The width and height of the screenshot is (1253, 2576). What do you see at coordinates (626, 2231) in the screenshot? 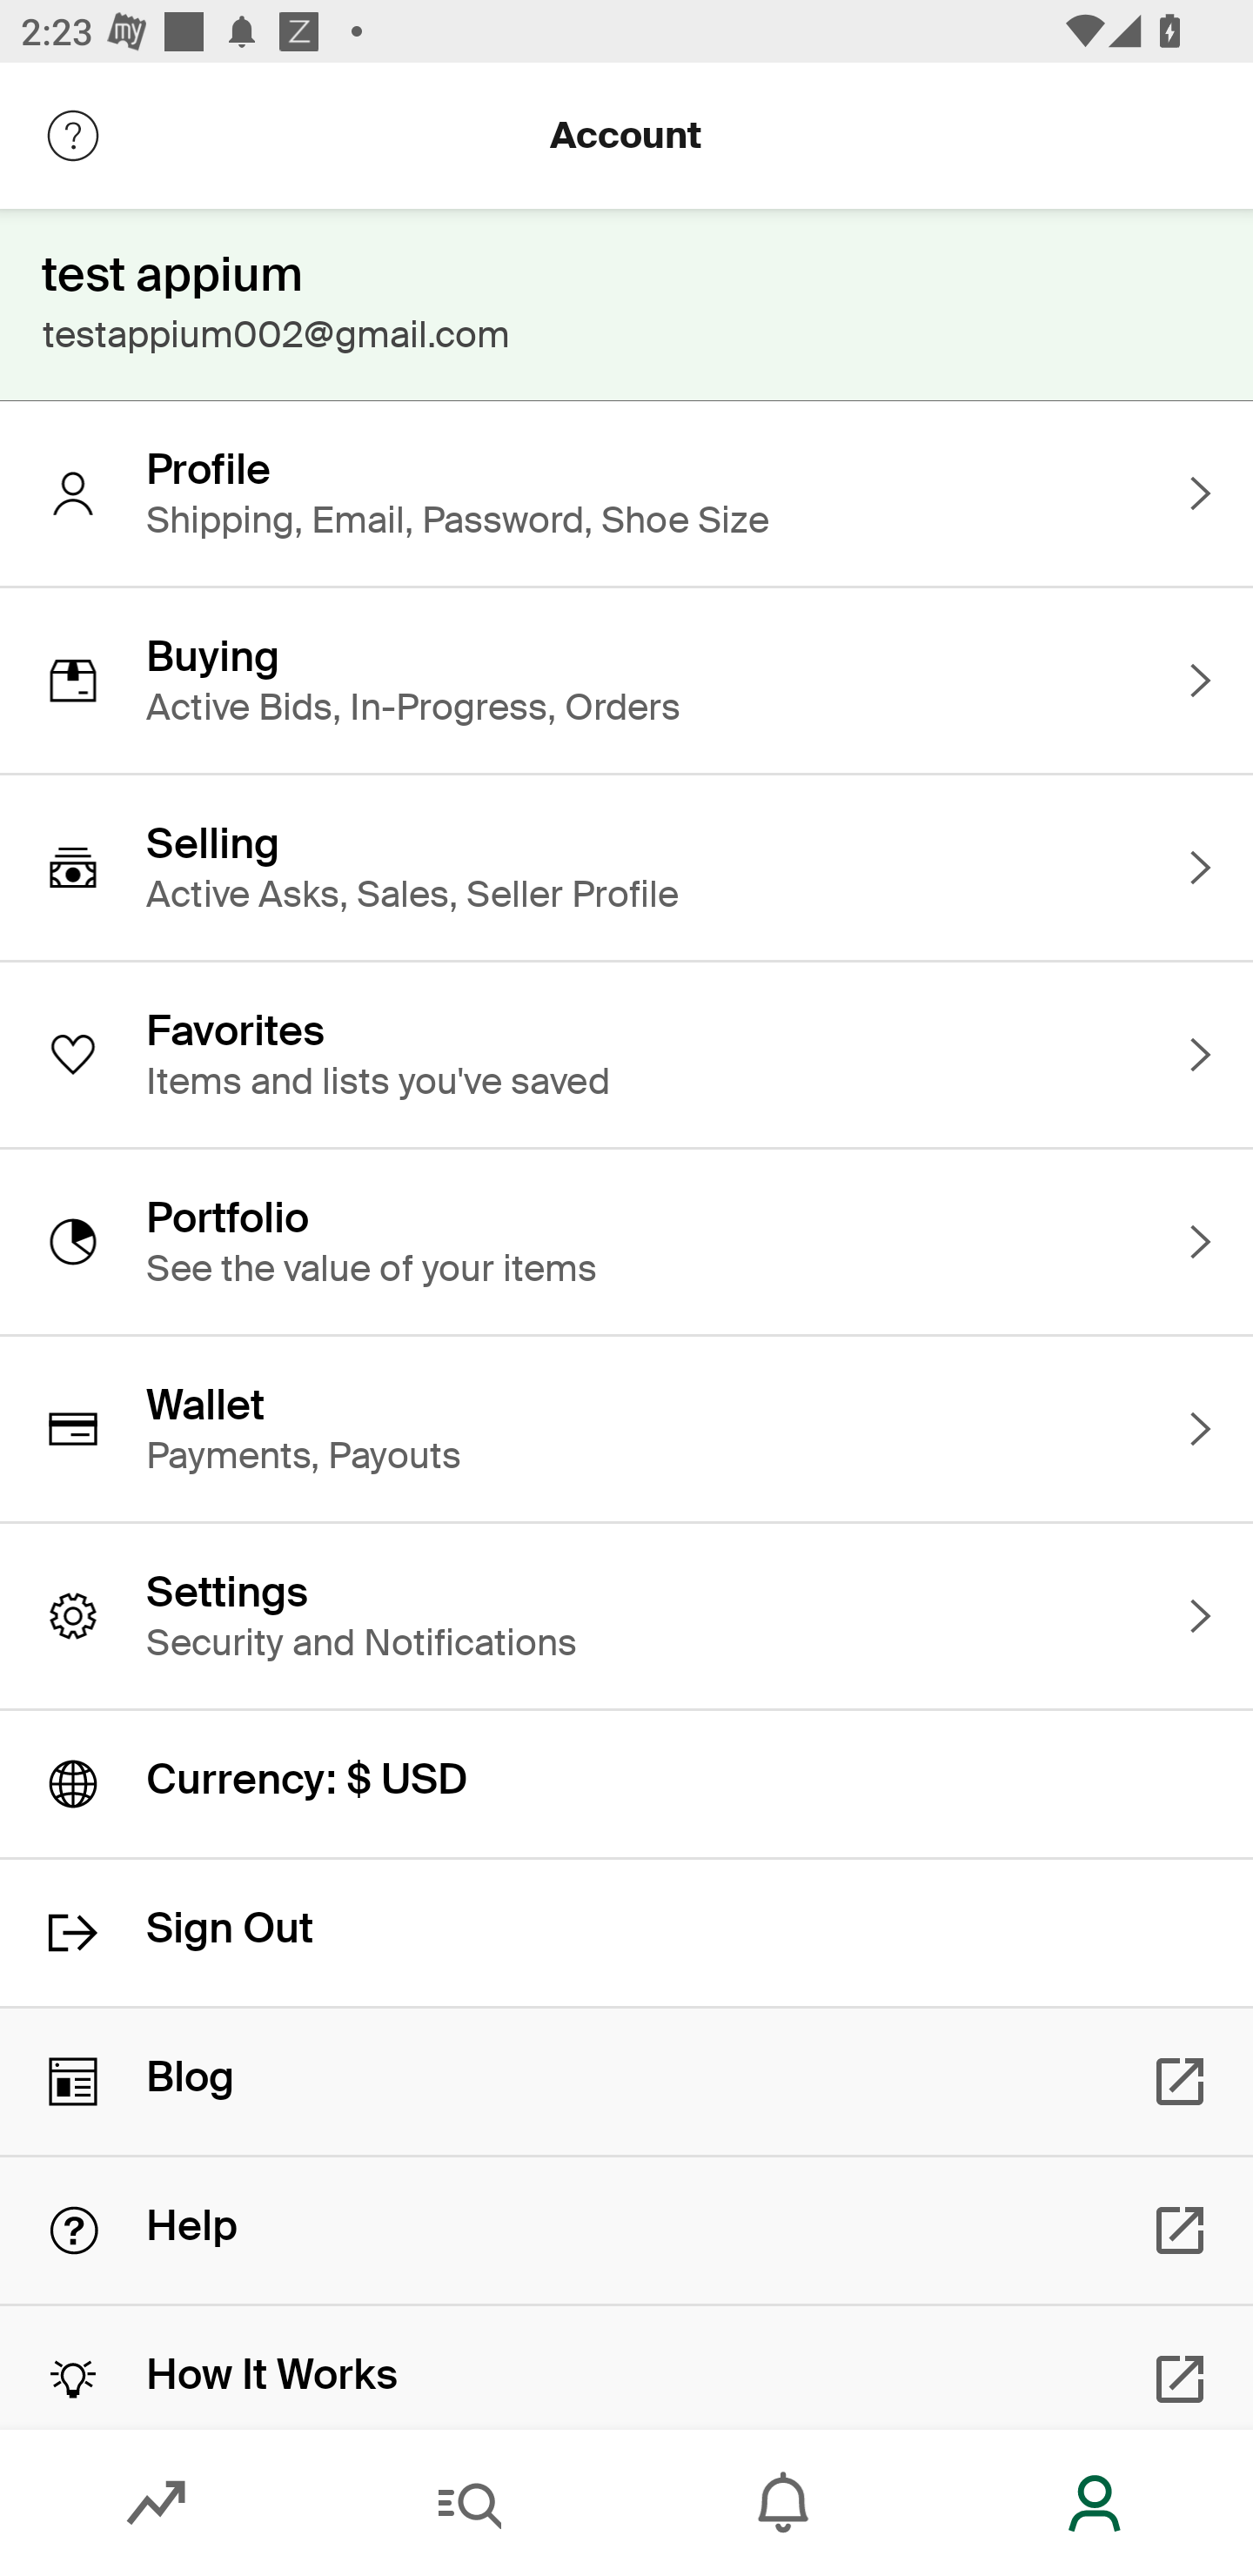
I see `Help` at bounding box center [626, 2231].